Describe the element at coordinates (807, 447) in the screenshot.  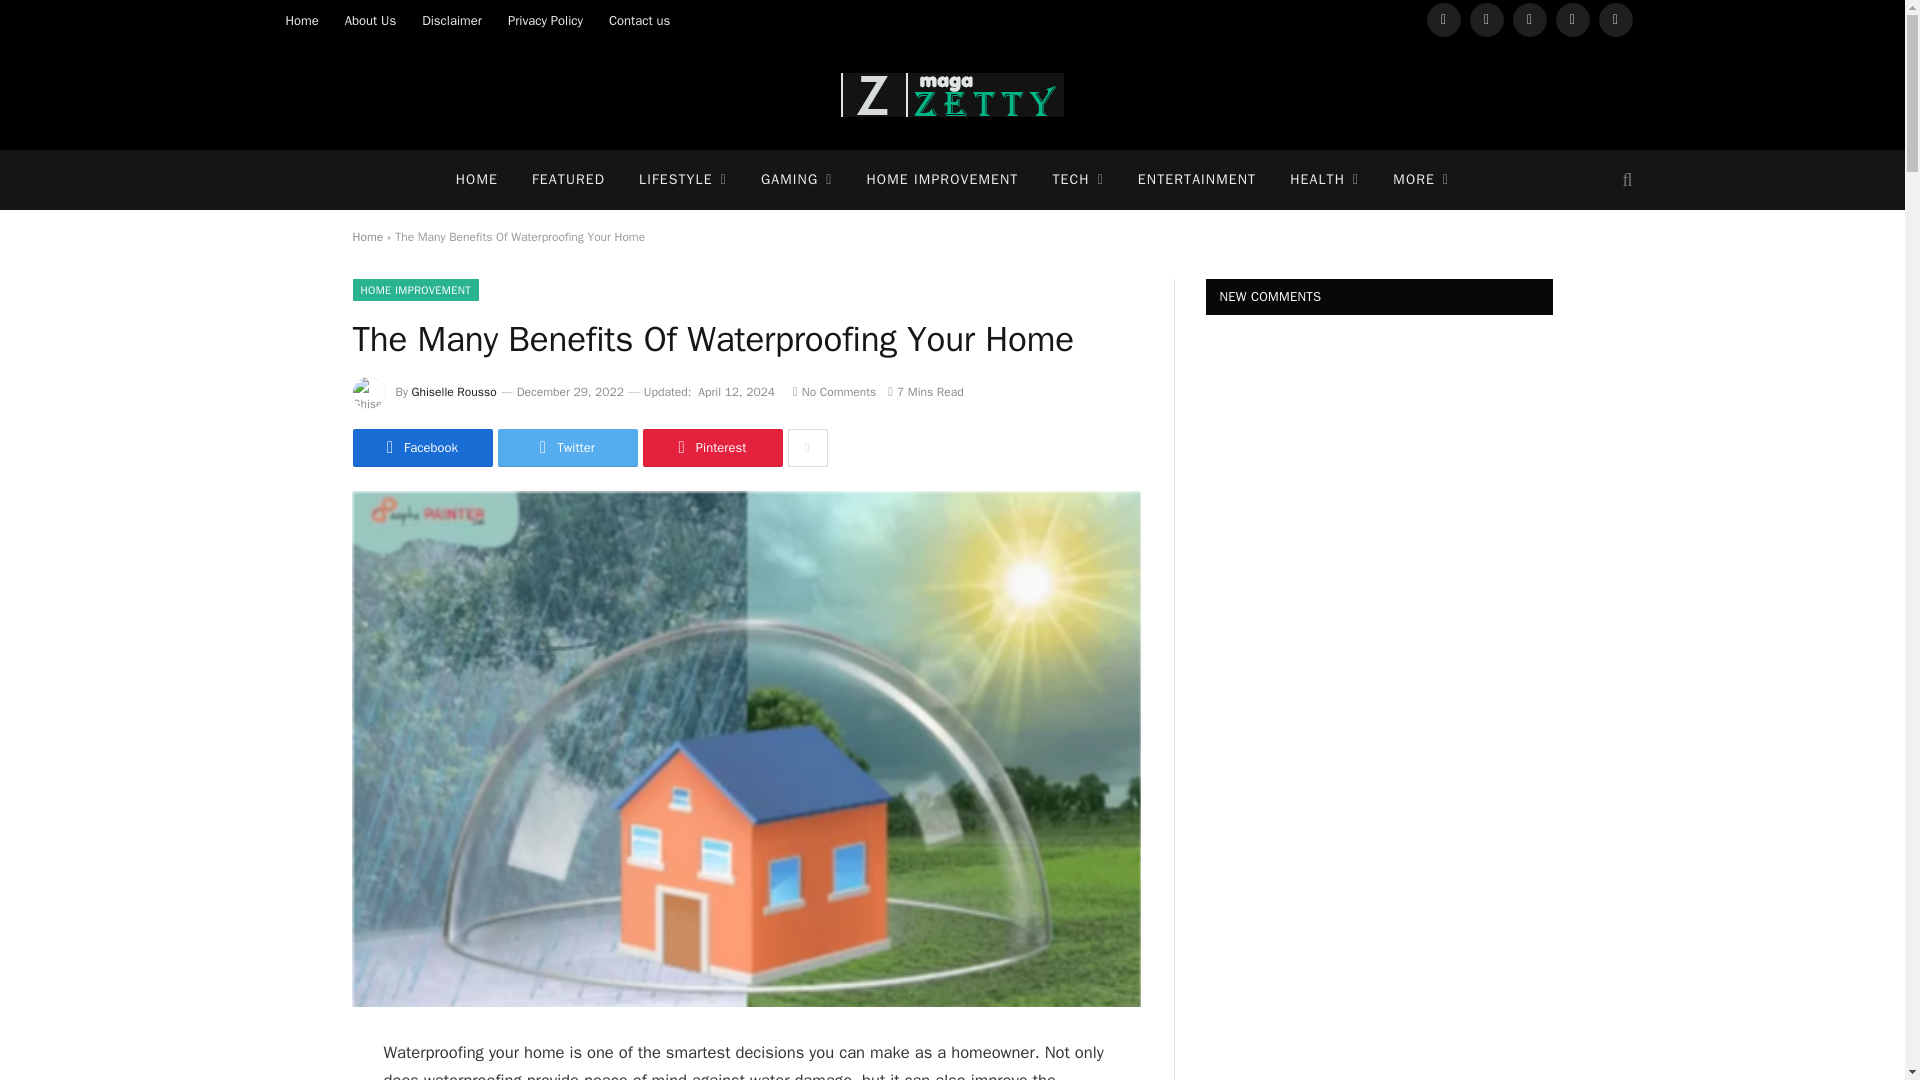
I see `Show More Social Sharing` at that location.